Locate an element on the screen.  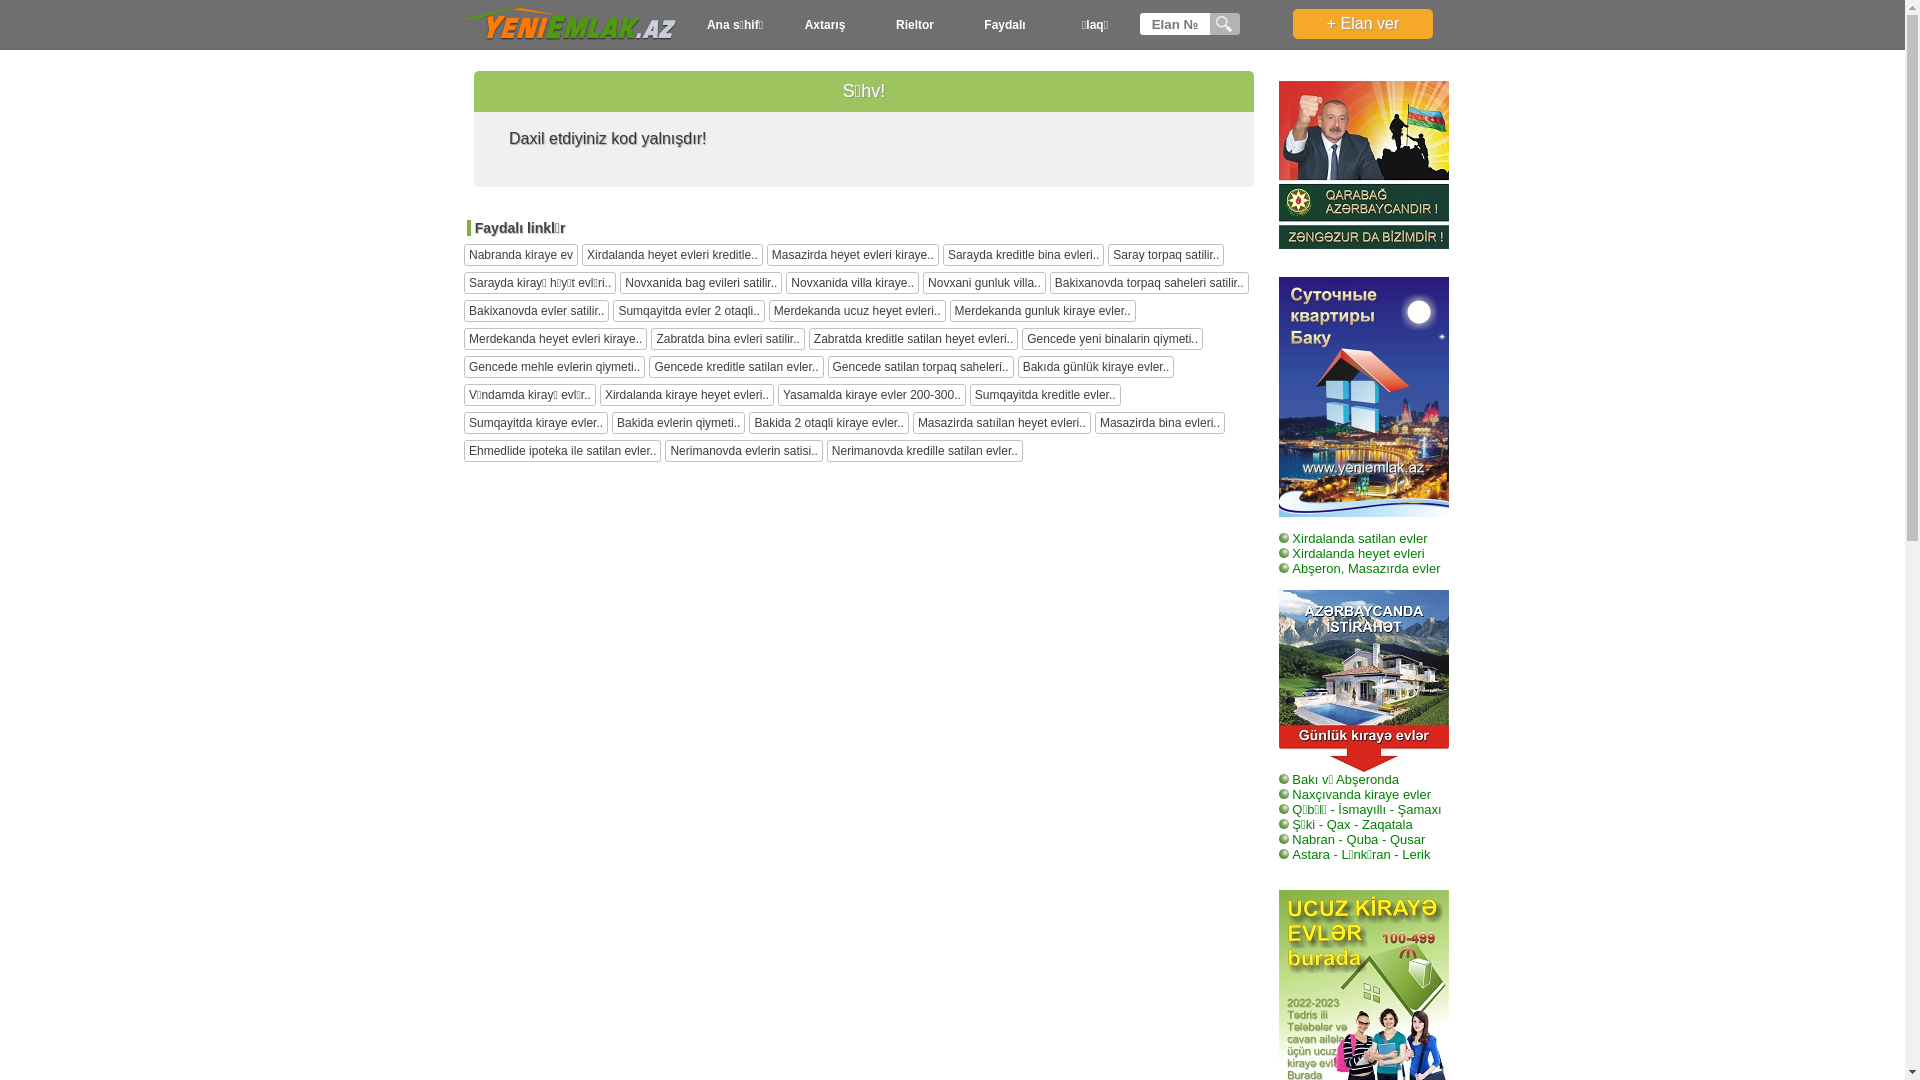
Nabranda kiraye ev is located at coordinates (521, 255).